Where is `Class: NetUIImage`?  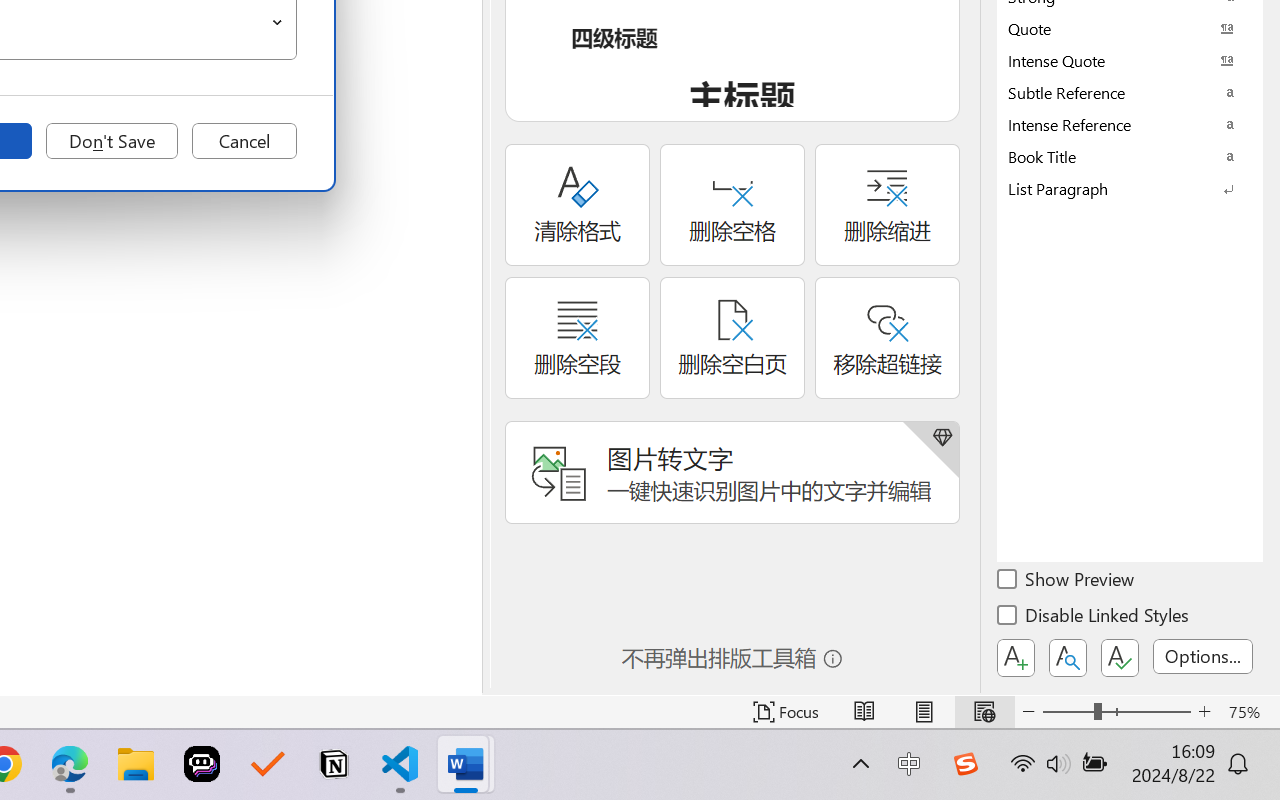
Class: NetUIImage is located at coordinates (1116, 188).